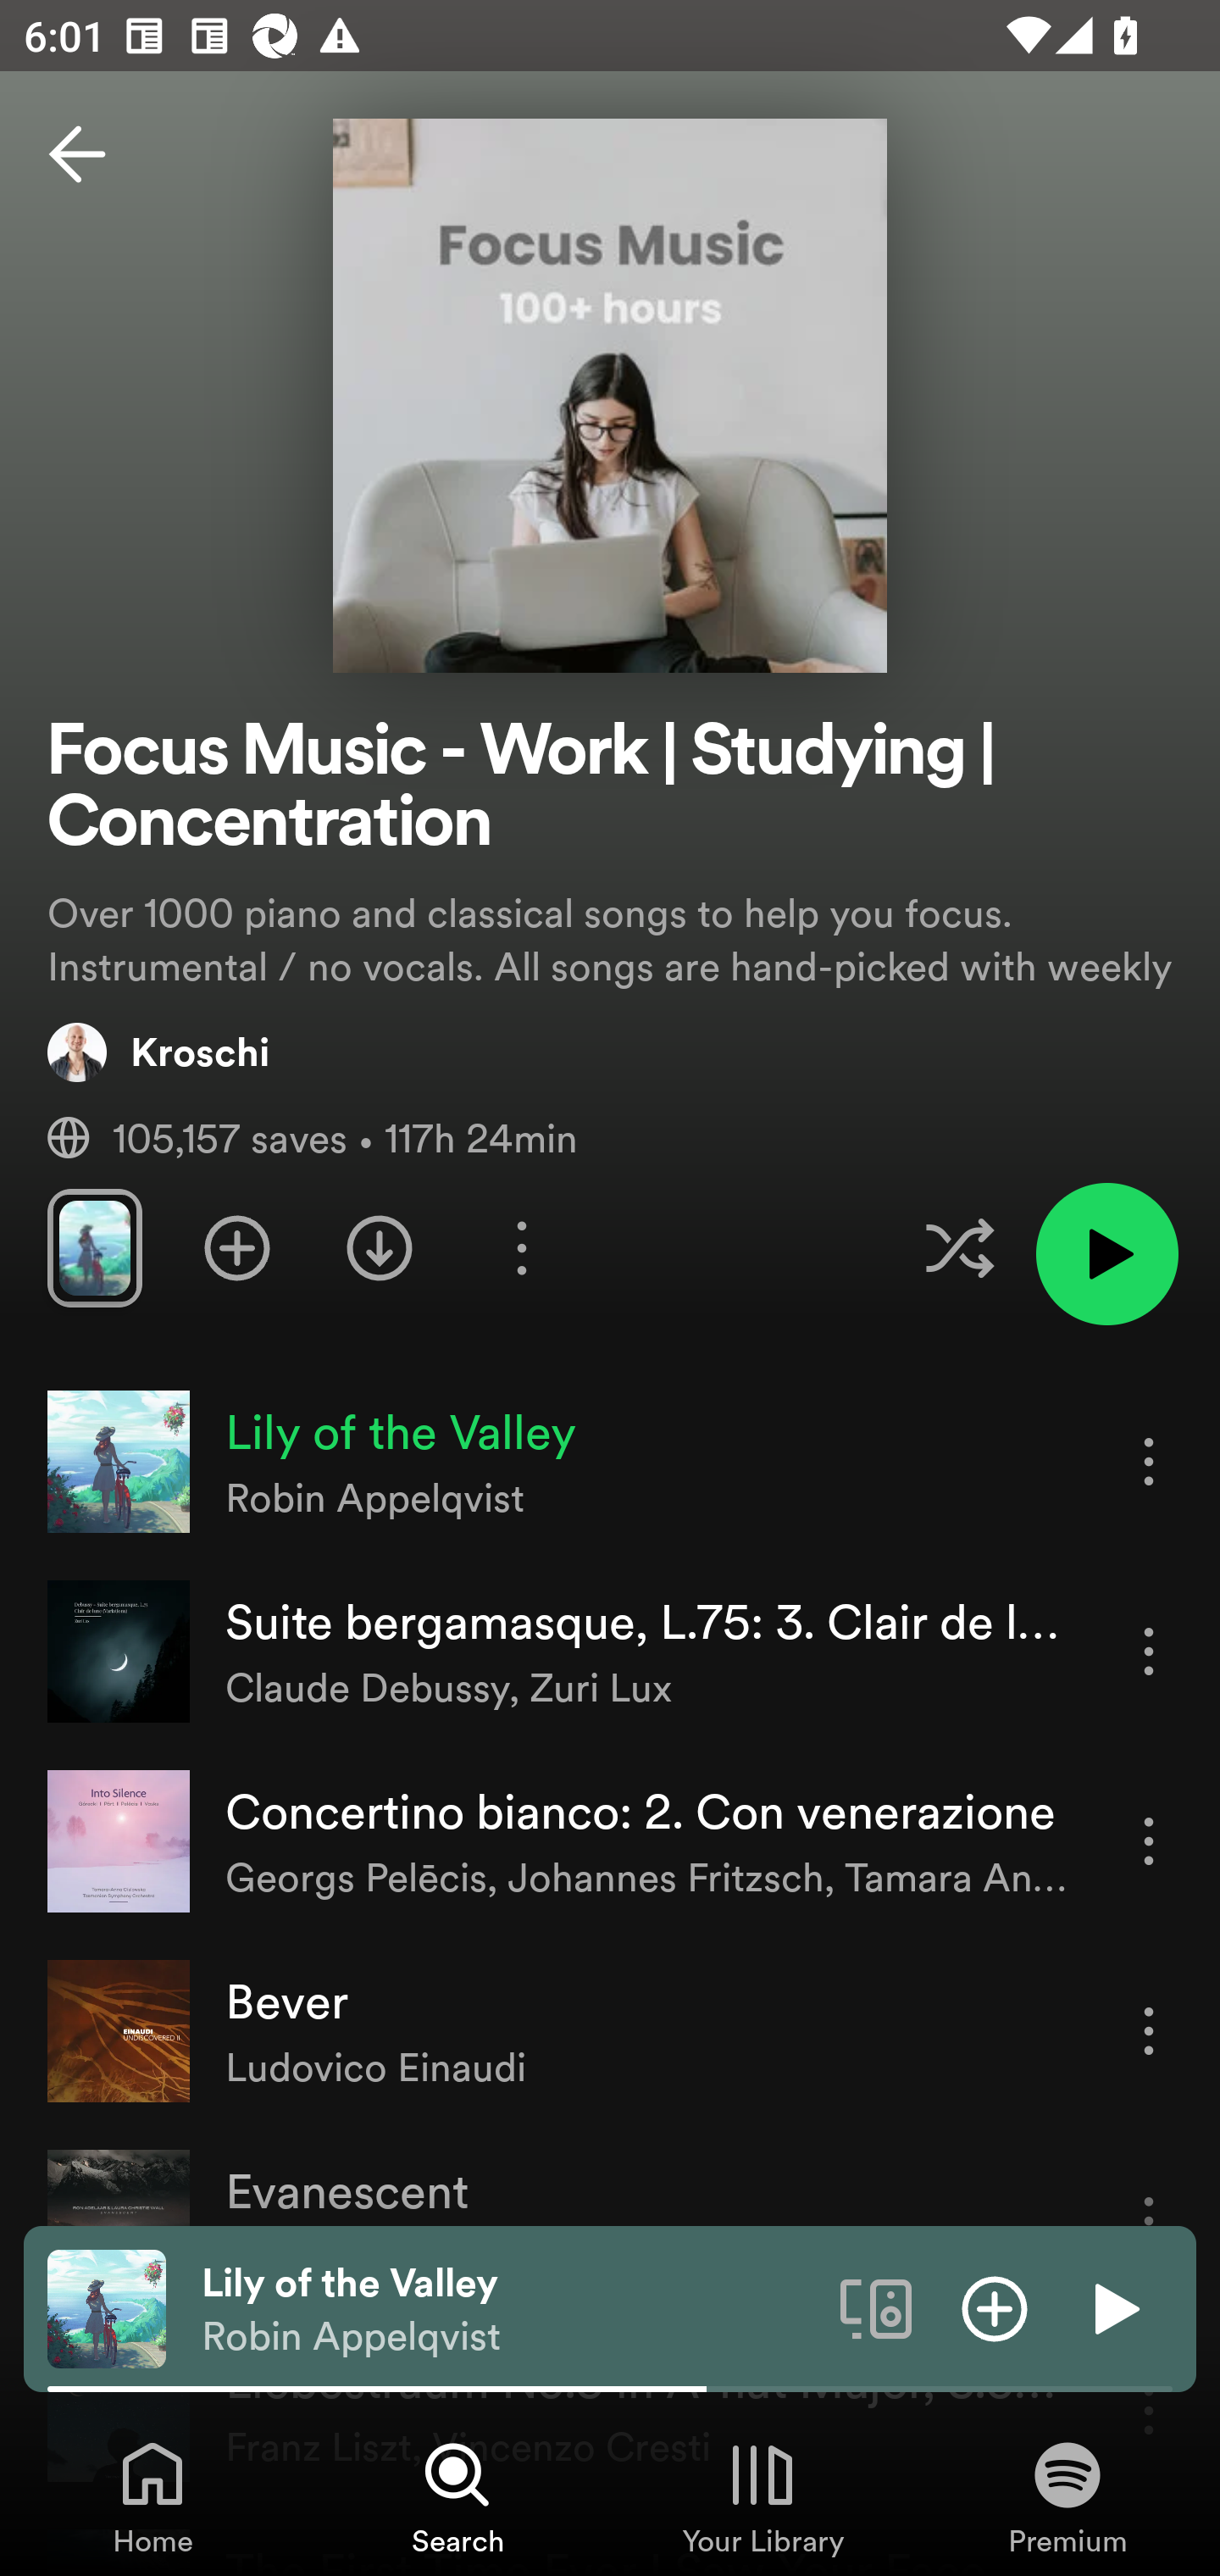 The image size is (1220, 2576). What do you see at coordinates (1106, 1254) in the screenshot?
I see `Play playlist` at bounding box center [1106, 1254].